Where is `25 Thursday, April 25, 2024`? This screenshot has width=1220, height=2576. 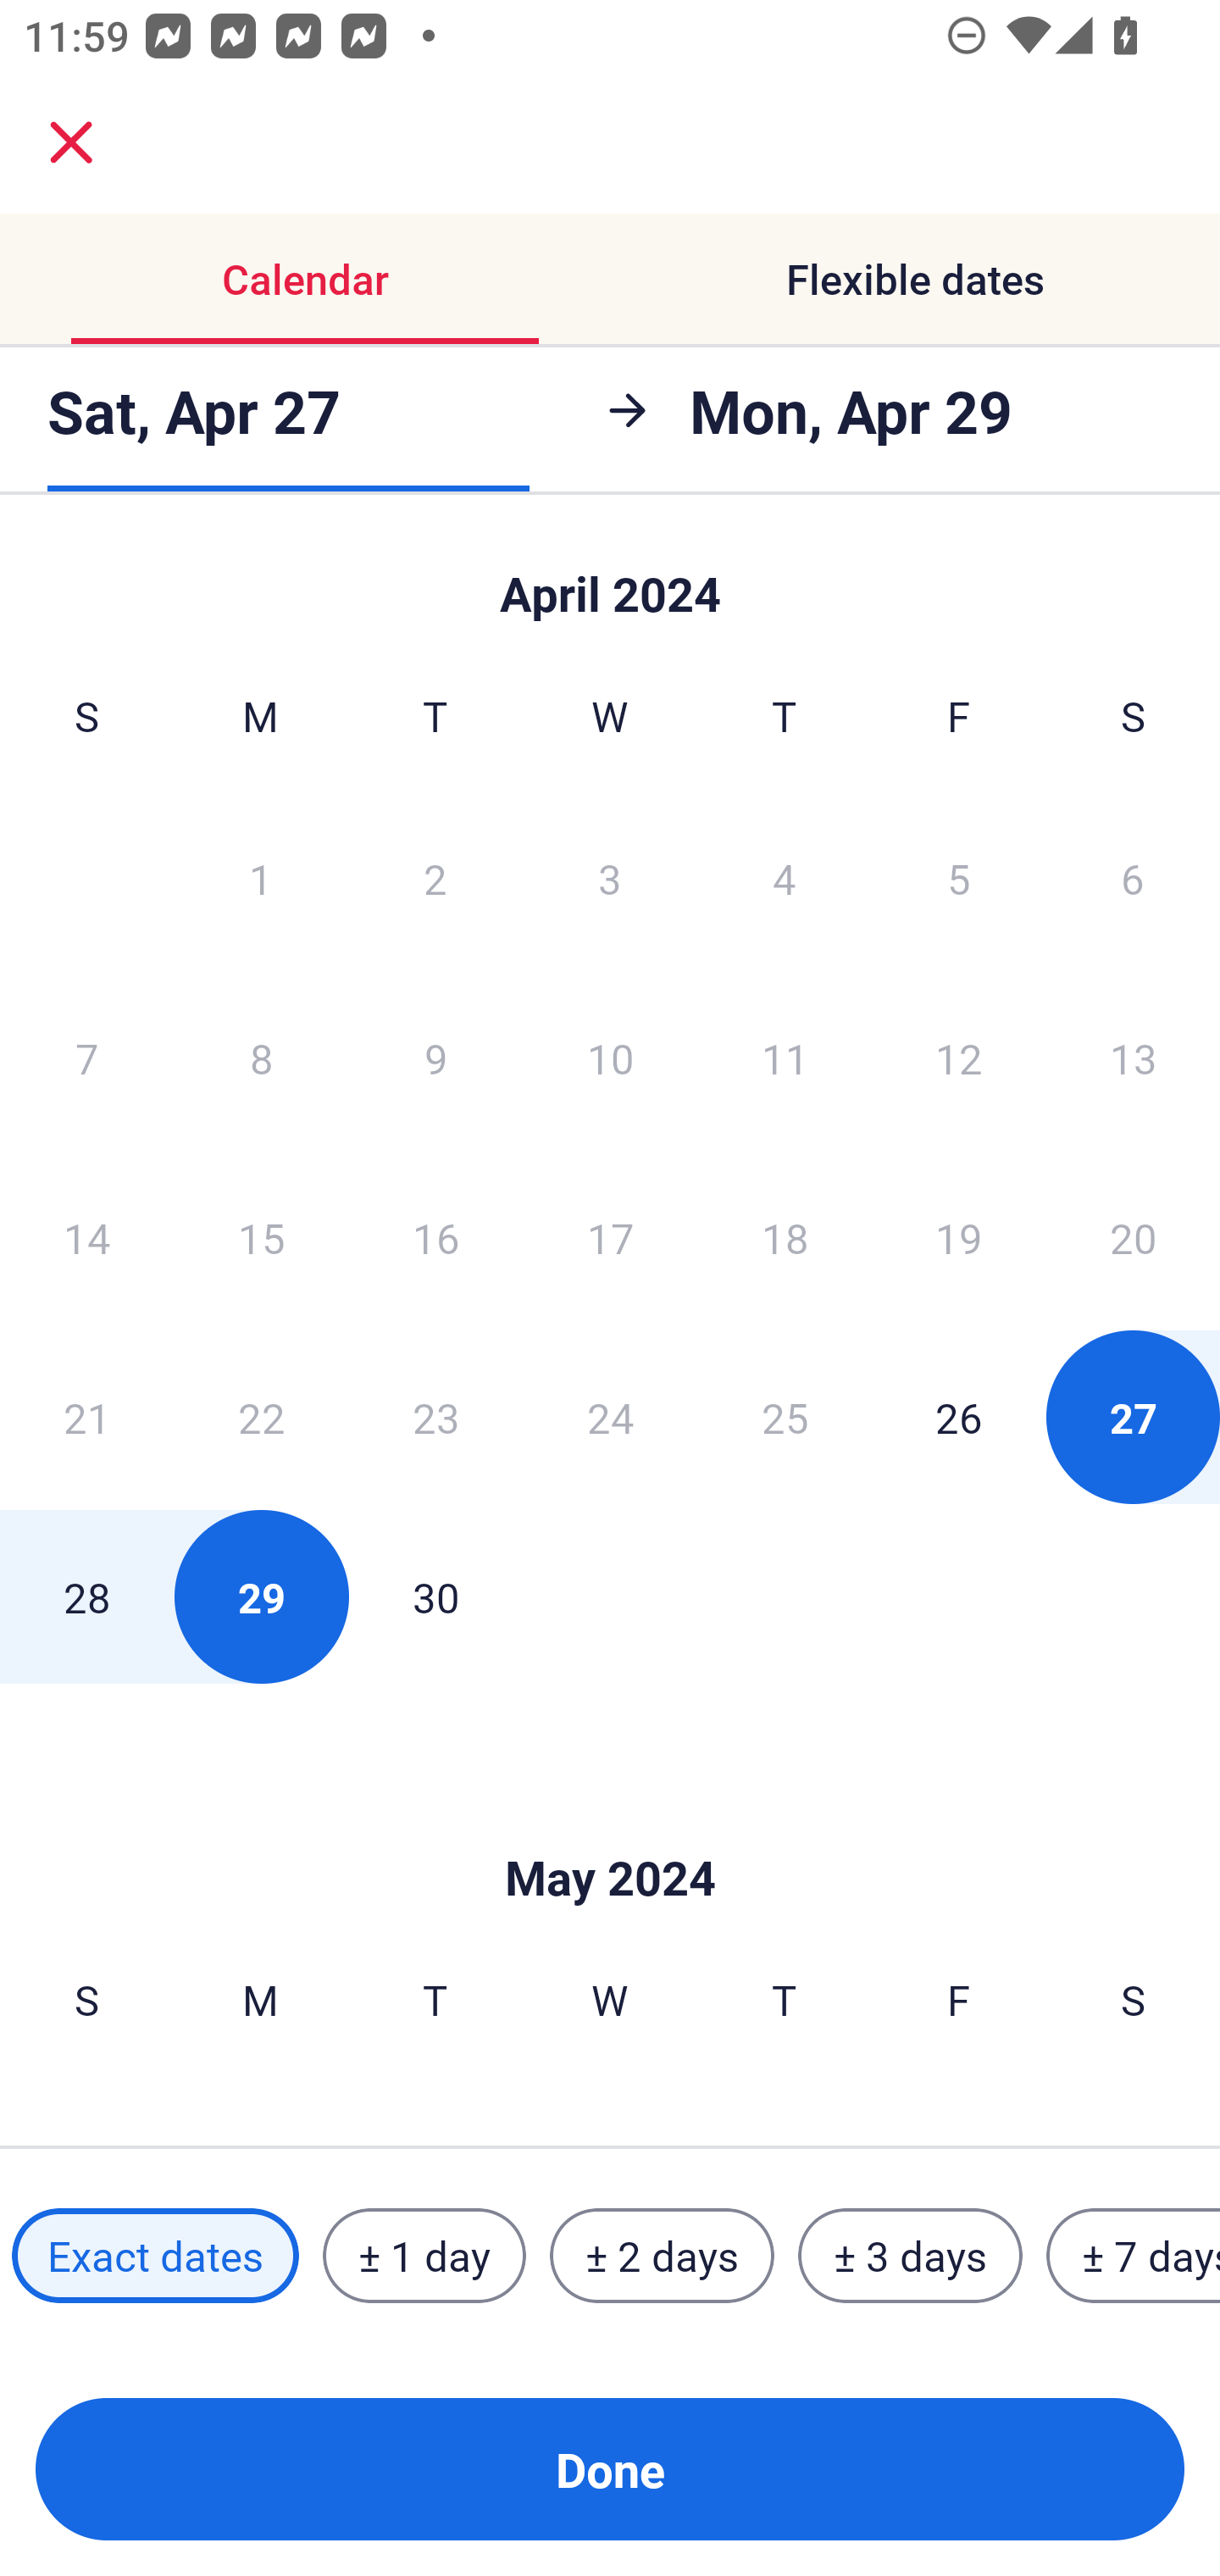
25 Thursday, April 25, 2024 is located at coordinates (785, 1417).